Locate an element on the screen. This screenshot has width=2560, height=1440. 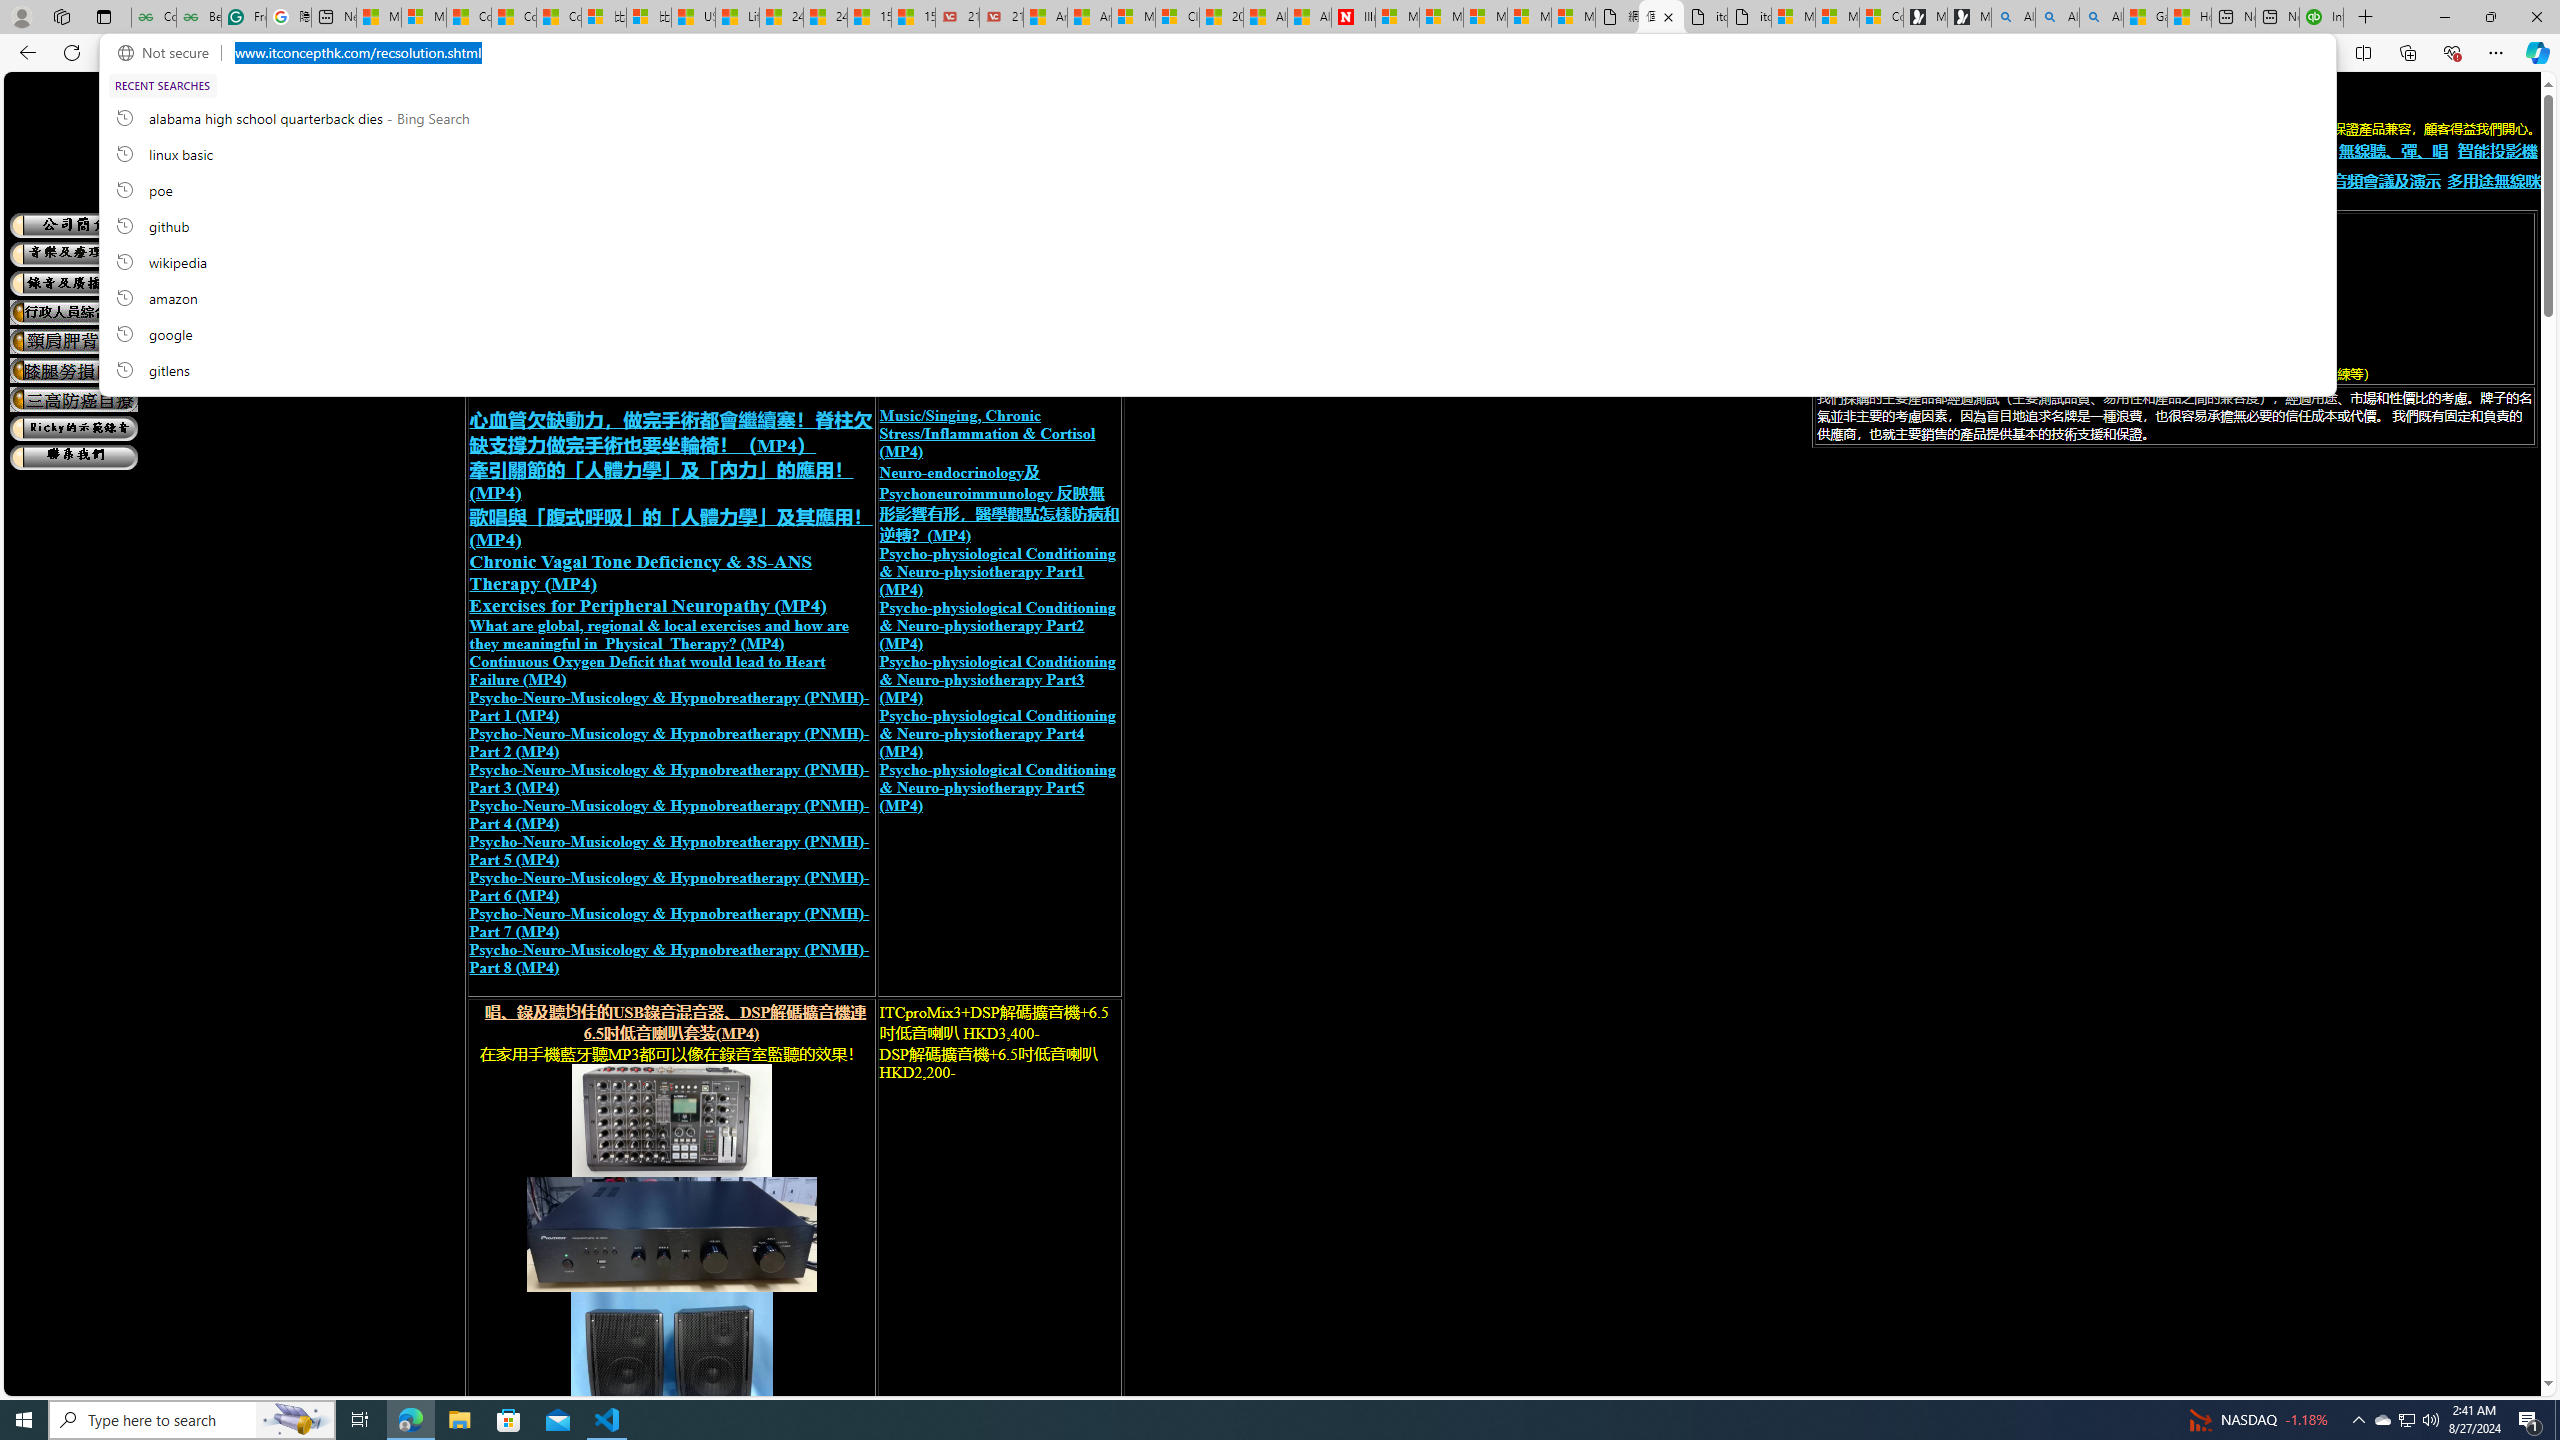
Complete Guide to Arrays Data Structure - GeeksforGeeks is located at coordinates (153, 17).